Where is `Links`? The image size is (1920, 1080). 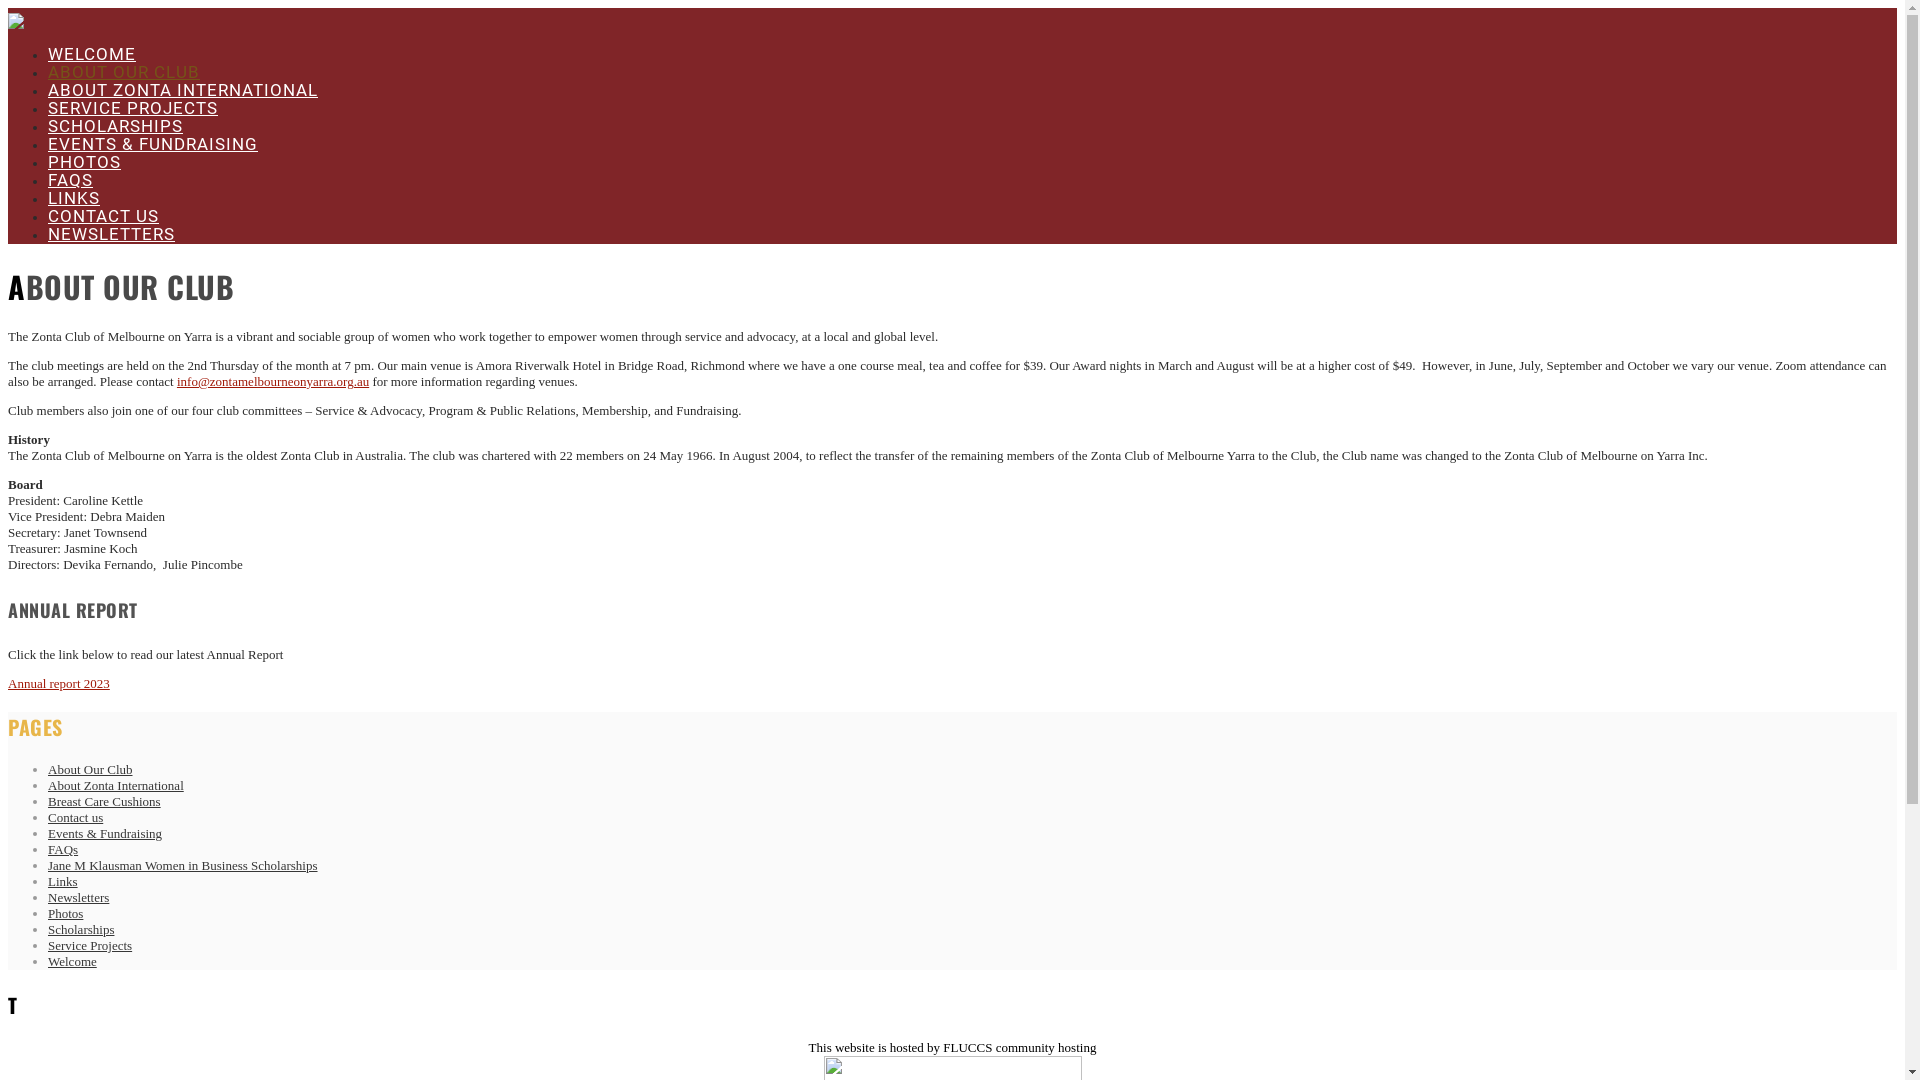 Links is located at coordinates (63, 882).